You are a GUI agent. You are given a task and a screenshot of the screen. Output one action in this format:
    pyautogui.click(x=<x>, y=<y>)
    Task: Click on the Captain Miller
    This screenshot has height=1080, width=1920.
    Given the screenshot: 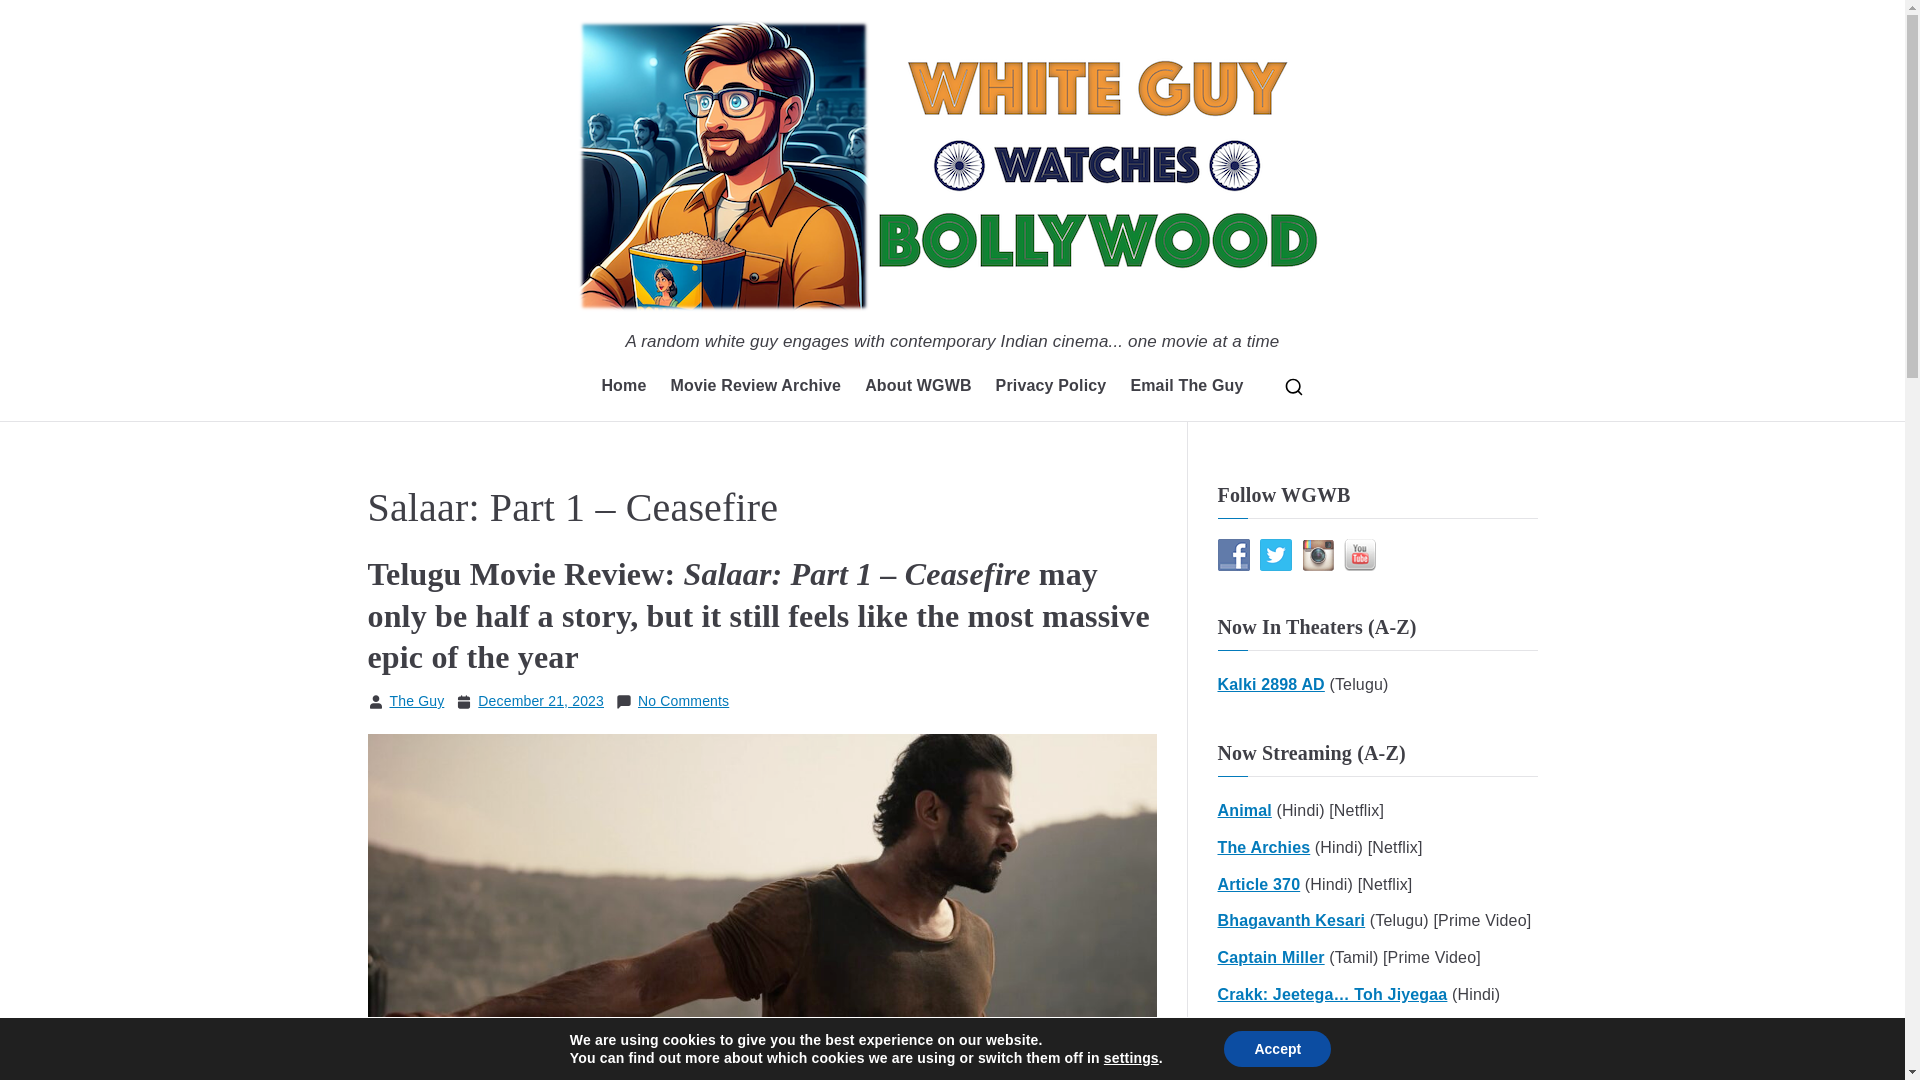 What is the action you would take?
    pyautogui.click(x=1270, y=958)
    